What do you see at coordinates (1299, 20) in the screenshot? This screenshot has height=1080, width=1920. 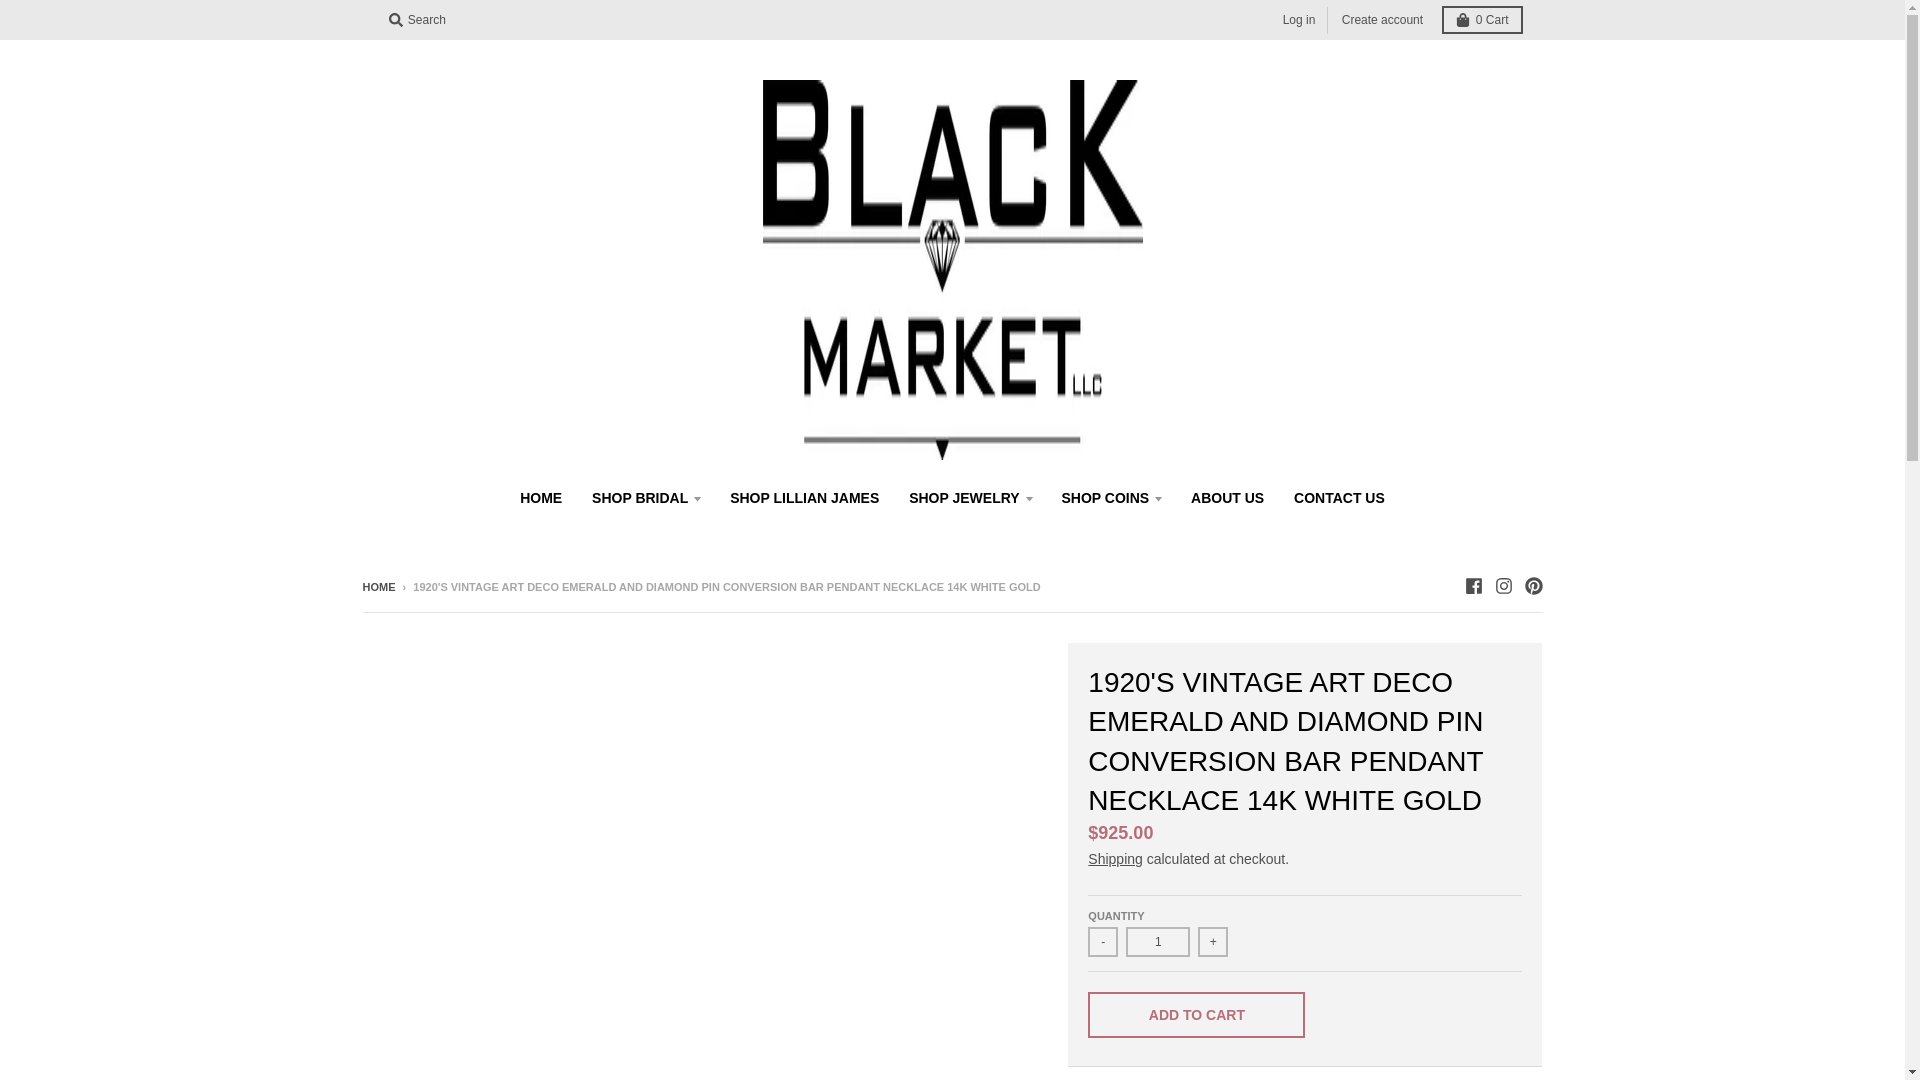 I see `Log in` at bounding box center [1299, 20].